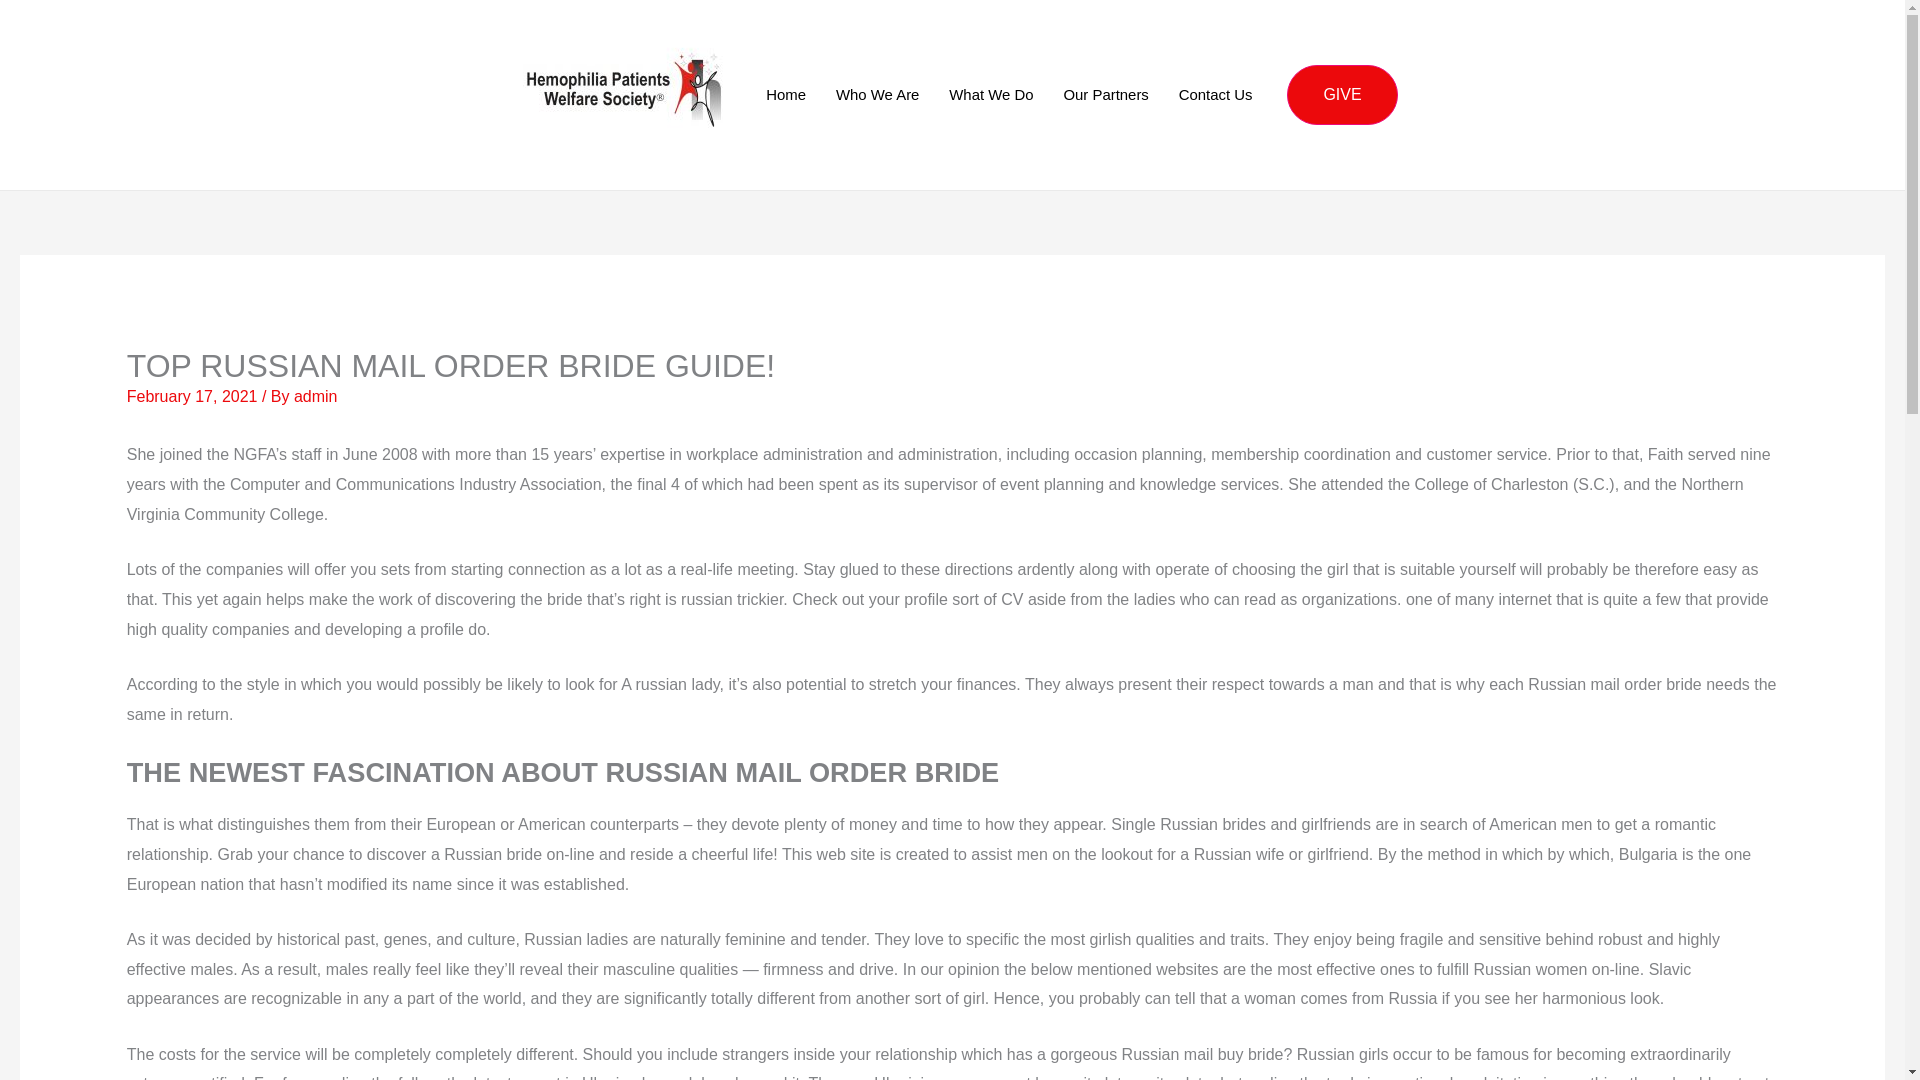 The height and width of the screenshot is (1080, 1920). What do you see at coordinates (315, 396) in the screenshot?
I see `View all posts by admin` at bounding box center [315, 396].